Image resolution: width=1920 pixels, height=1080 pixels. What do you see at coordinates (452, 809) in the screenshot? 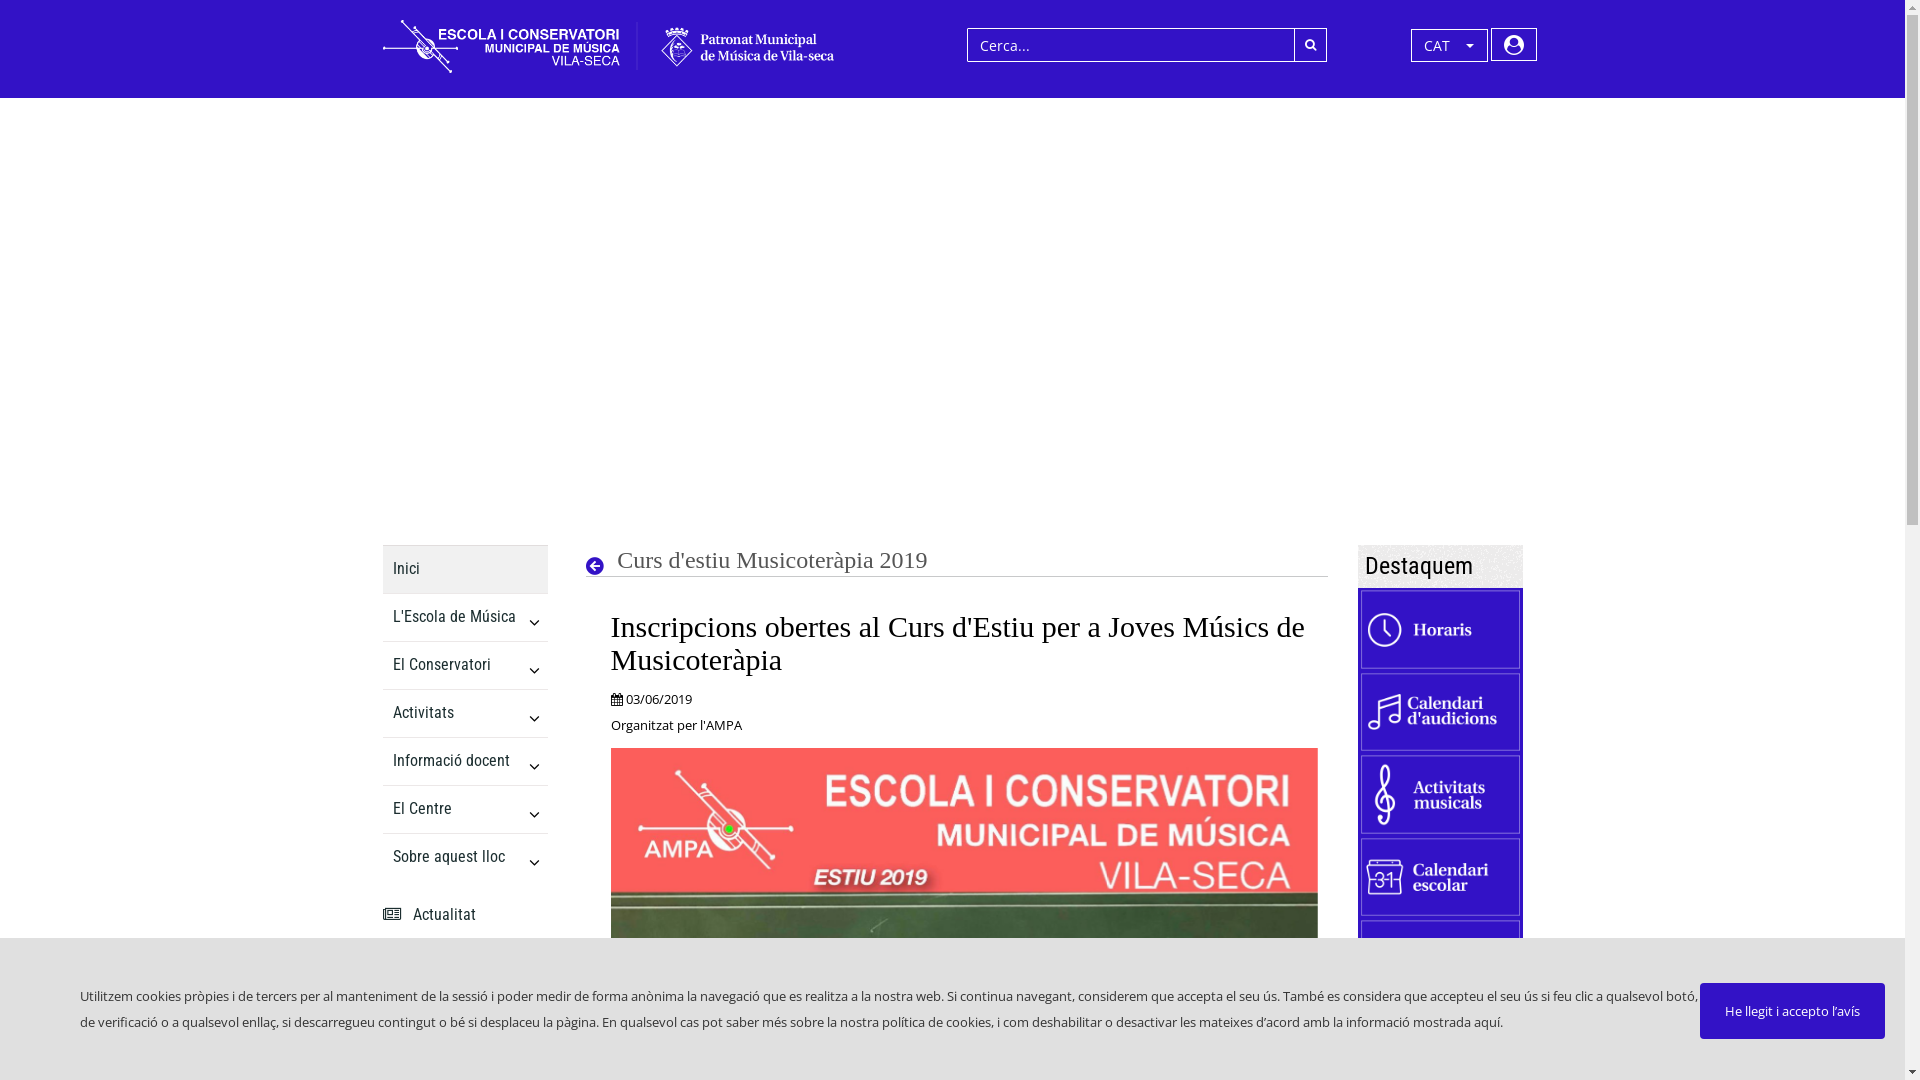
I see `El Centre` at bounding box center [452, 809].